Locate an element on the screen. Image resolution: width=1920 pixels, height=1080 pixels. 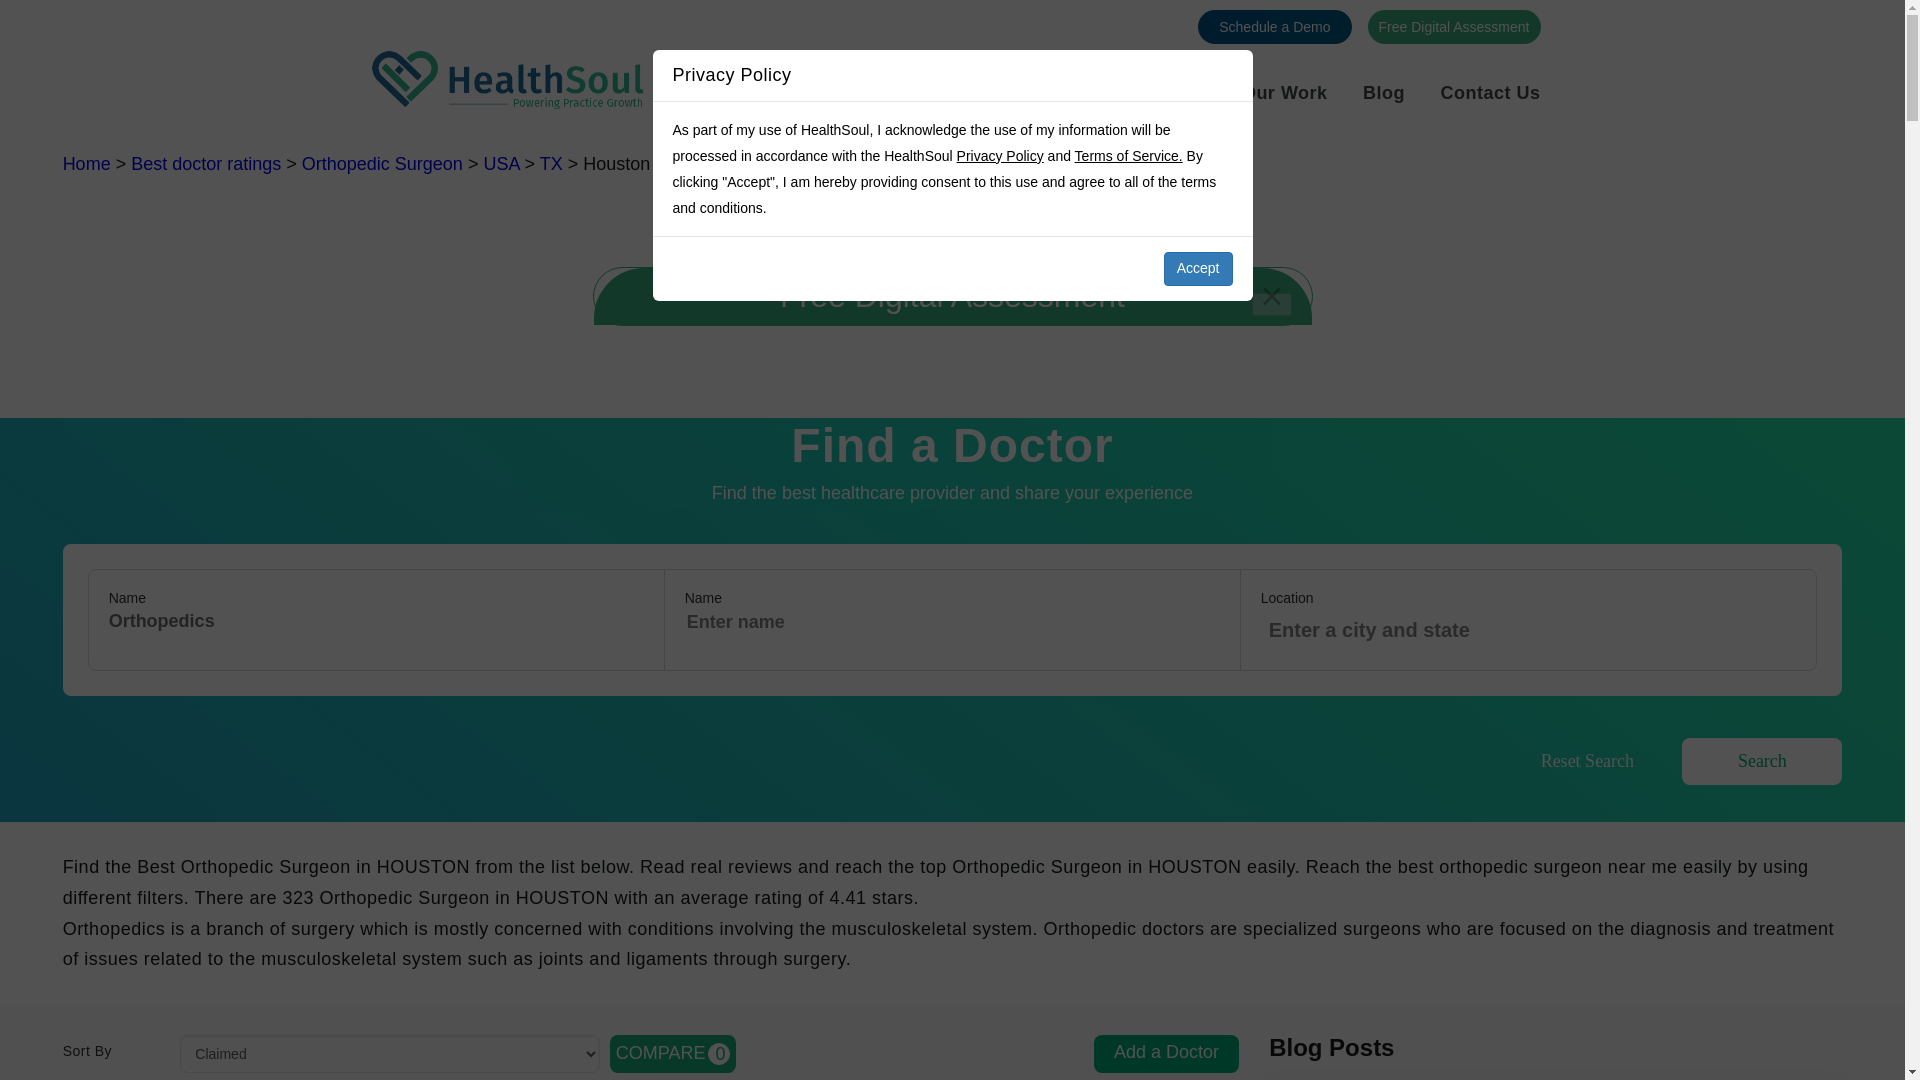
Contact Us is located at coordinates (1043, 118).